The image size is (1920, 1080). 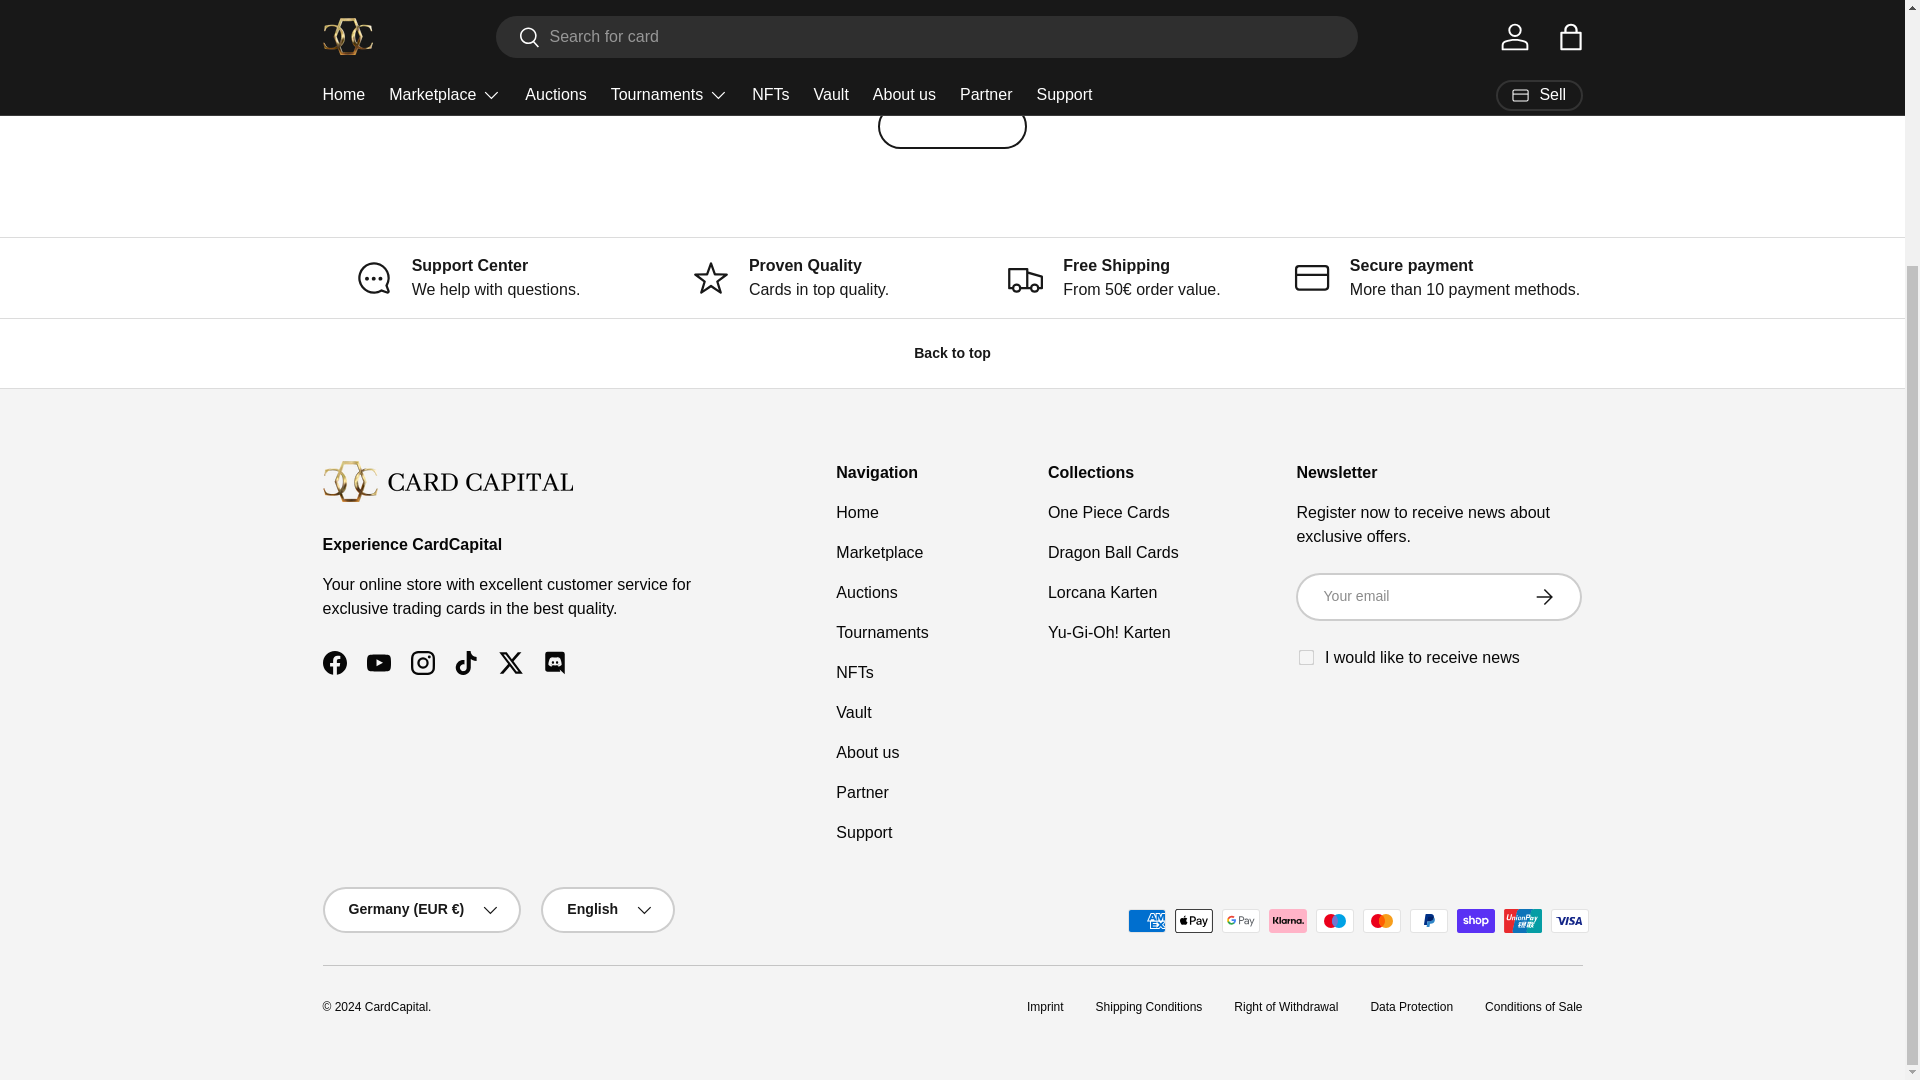 I want to click on CardCapital on TikTok, so click(x=465, y=662).